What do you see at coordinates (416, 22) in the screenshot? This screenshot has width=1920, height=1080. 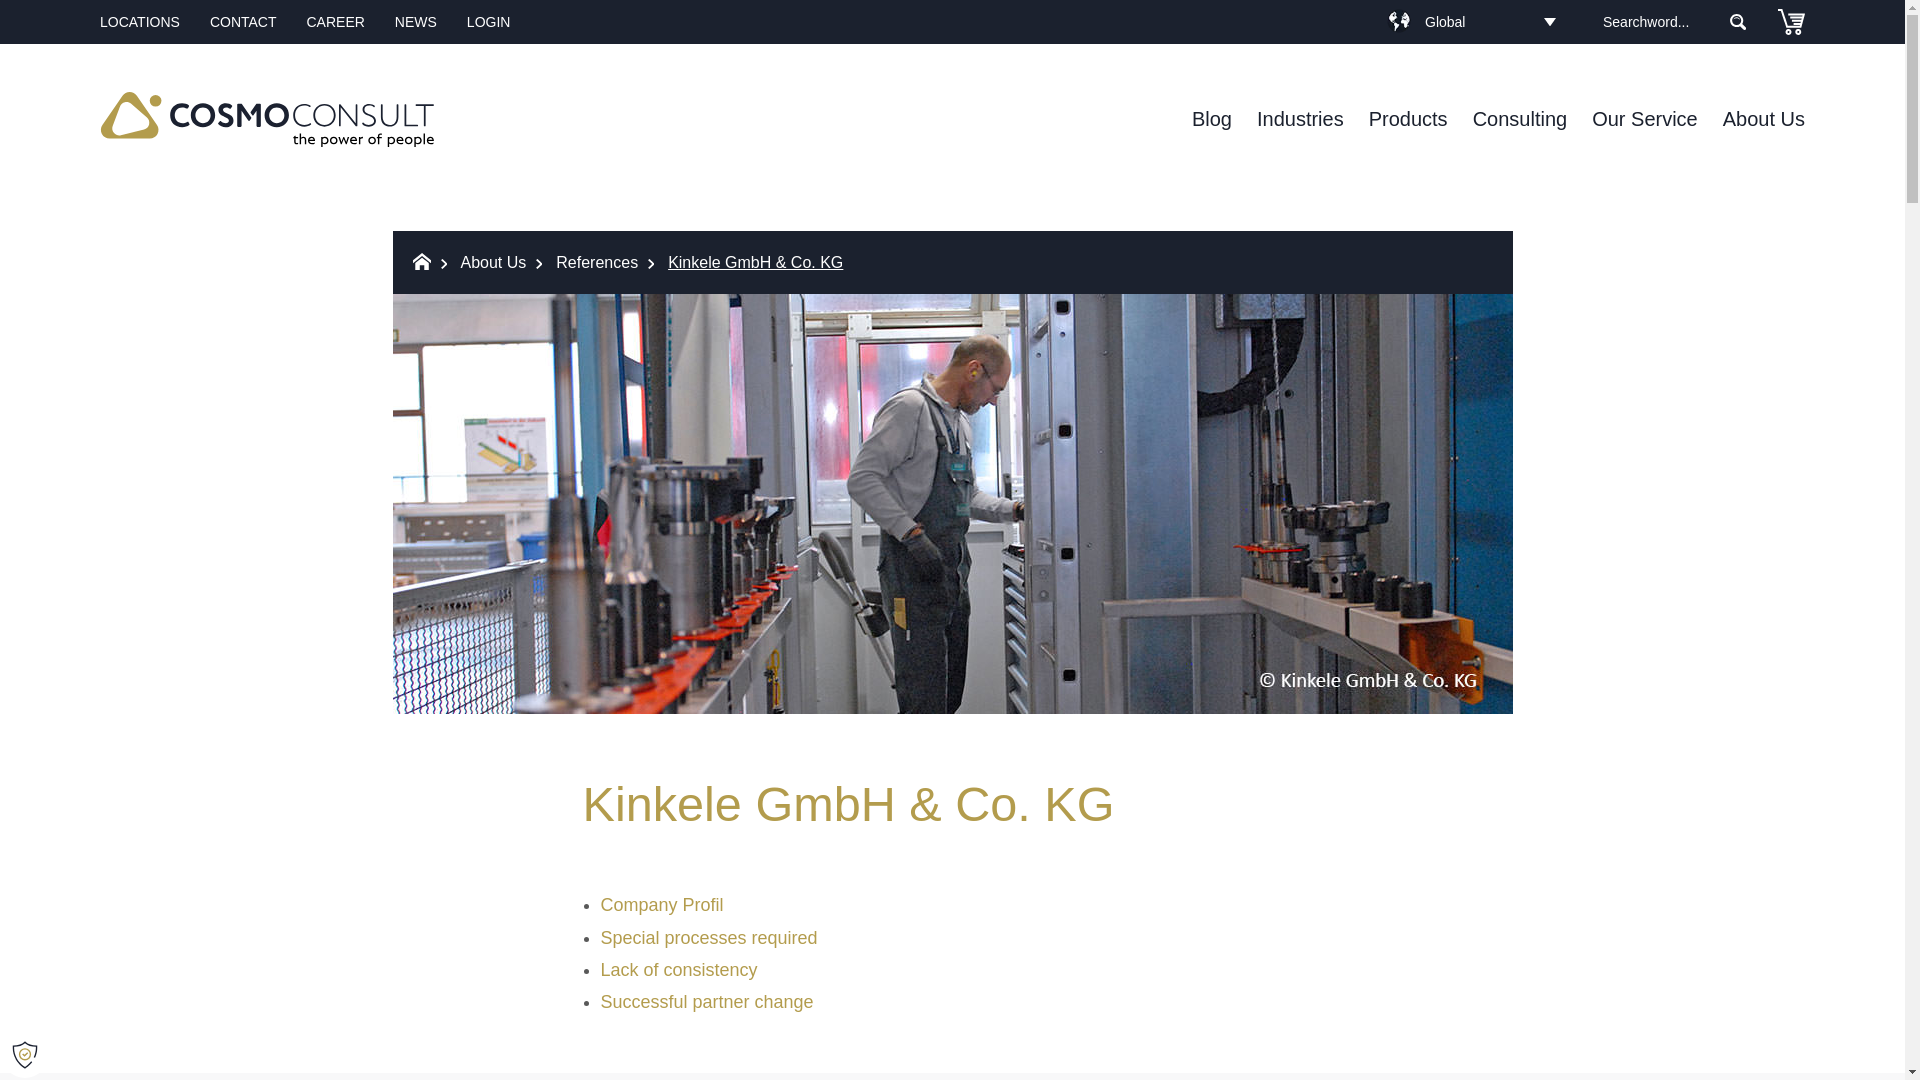 I see `NEWS` at bounding box center [416, 22].